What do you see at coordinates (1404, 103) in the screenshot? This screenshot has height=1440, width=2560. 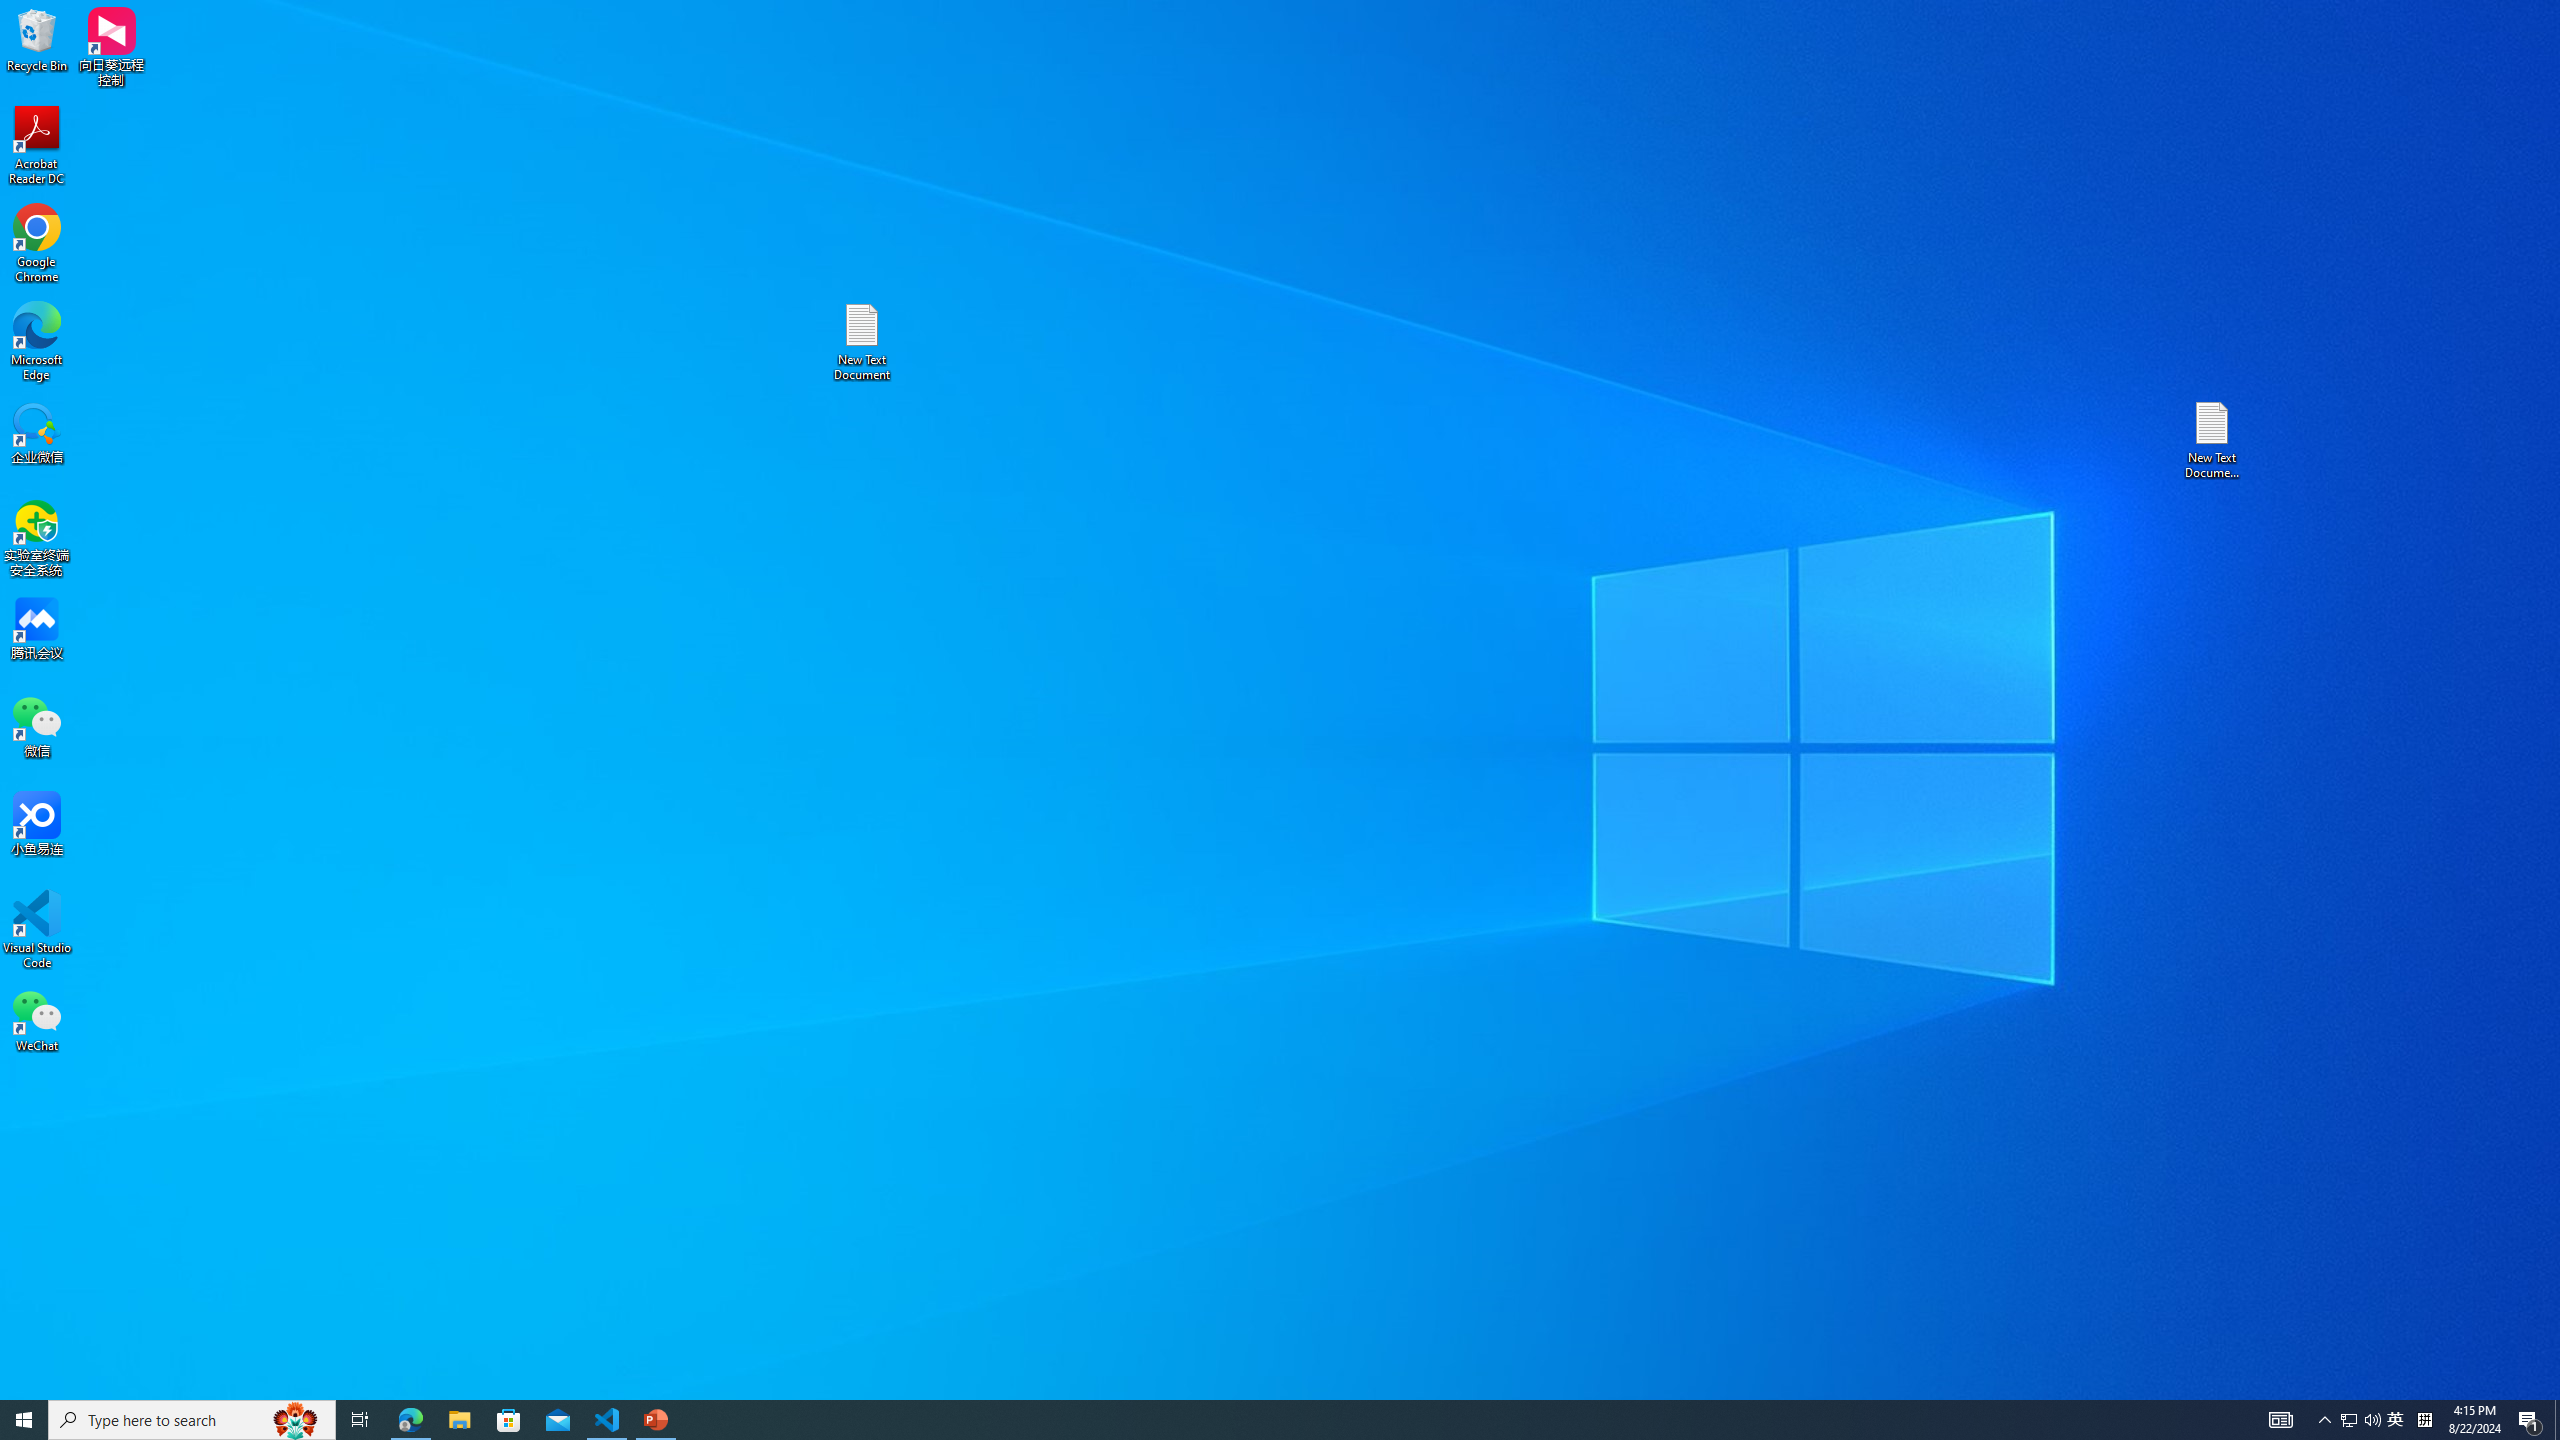 I see `Screen Recording...` at bounding box center [1404, 103].